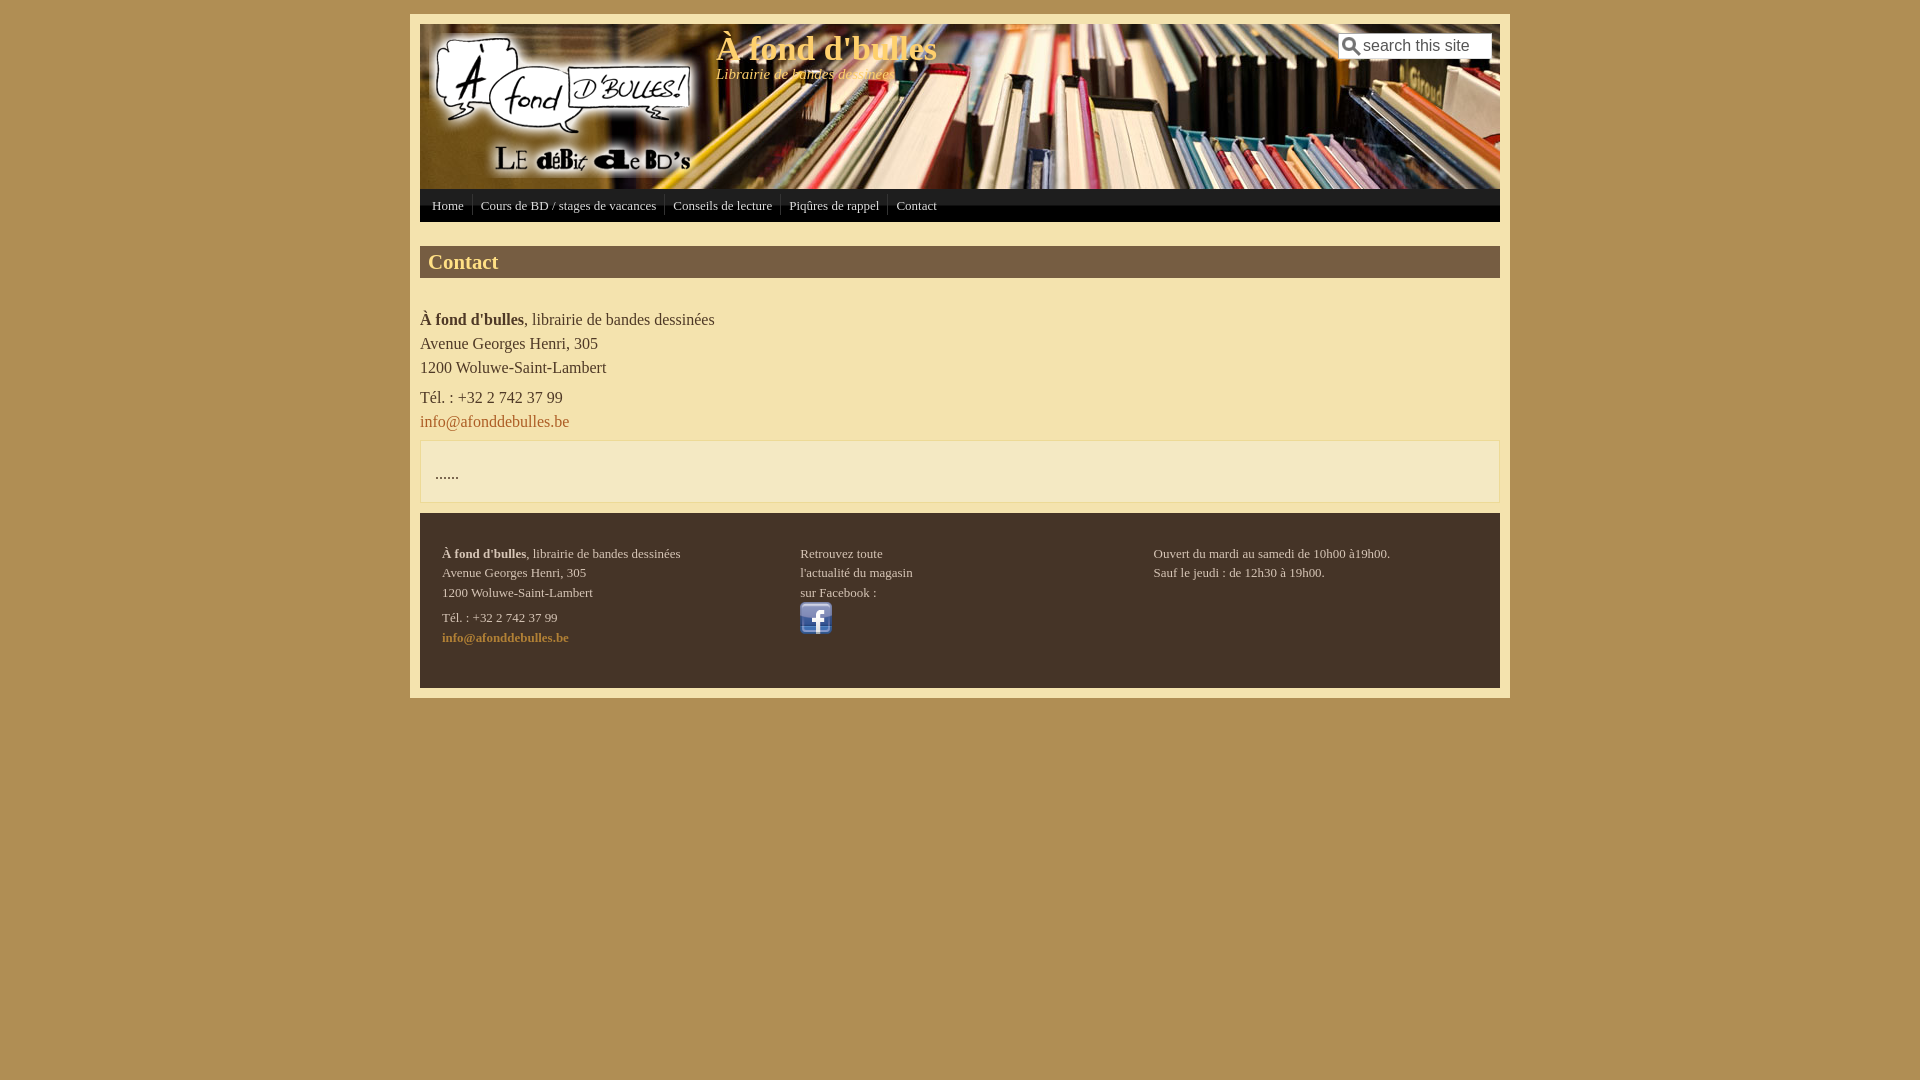 This screenshot has height=1080, width=1920. I want to click on Accueil, so click(566, 172).